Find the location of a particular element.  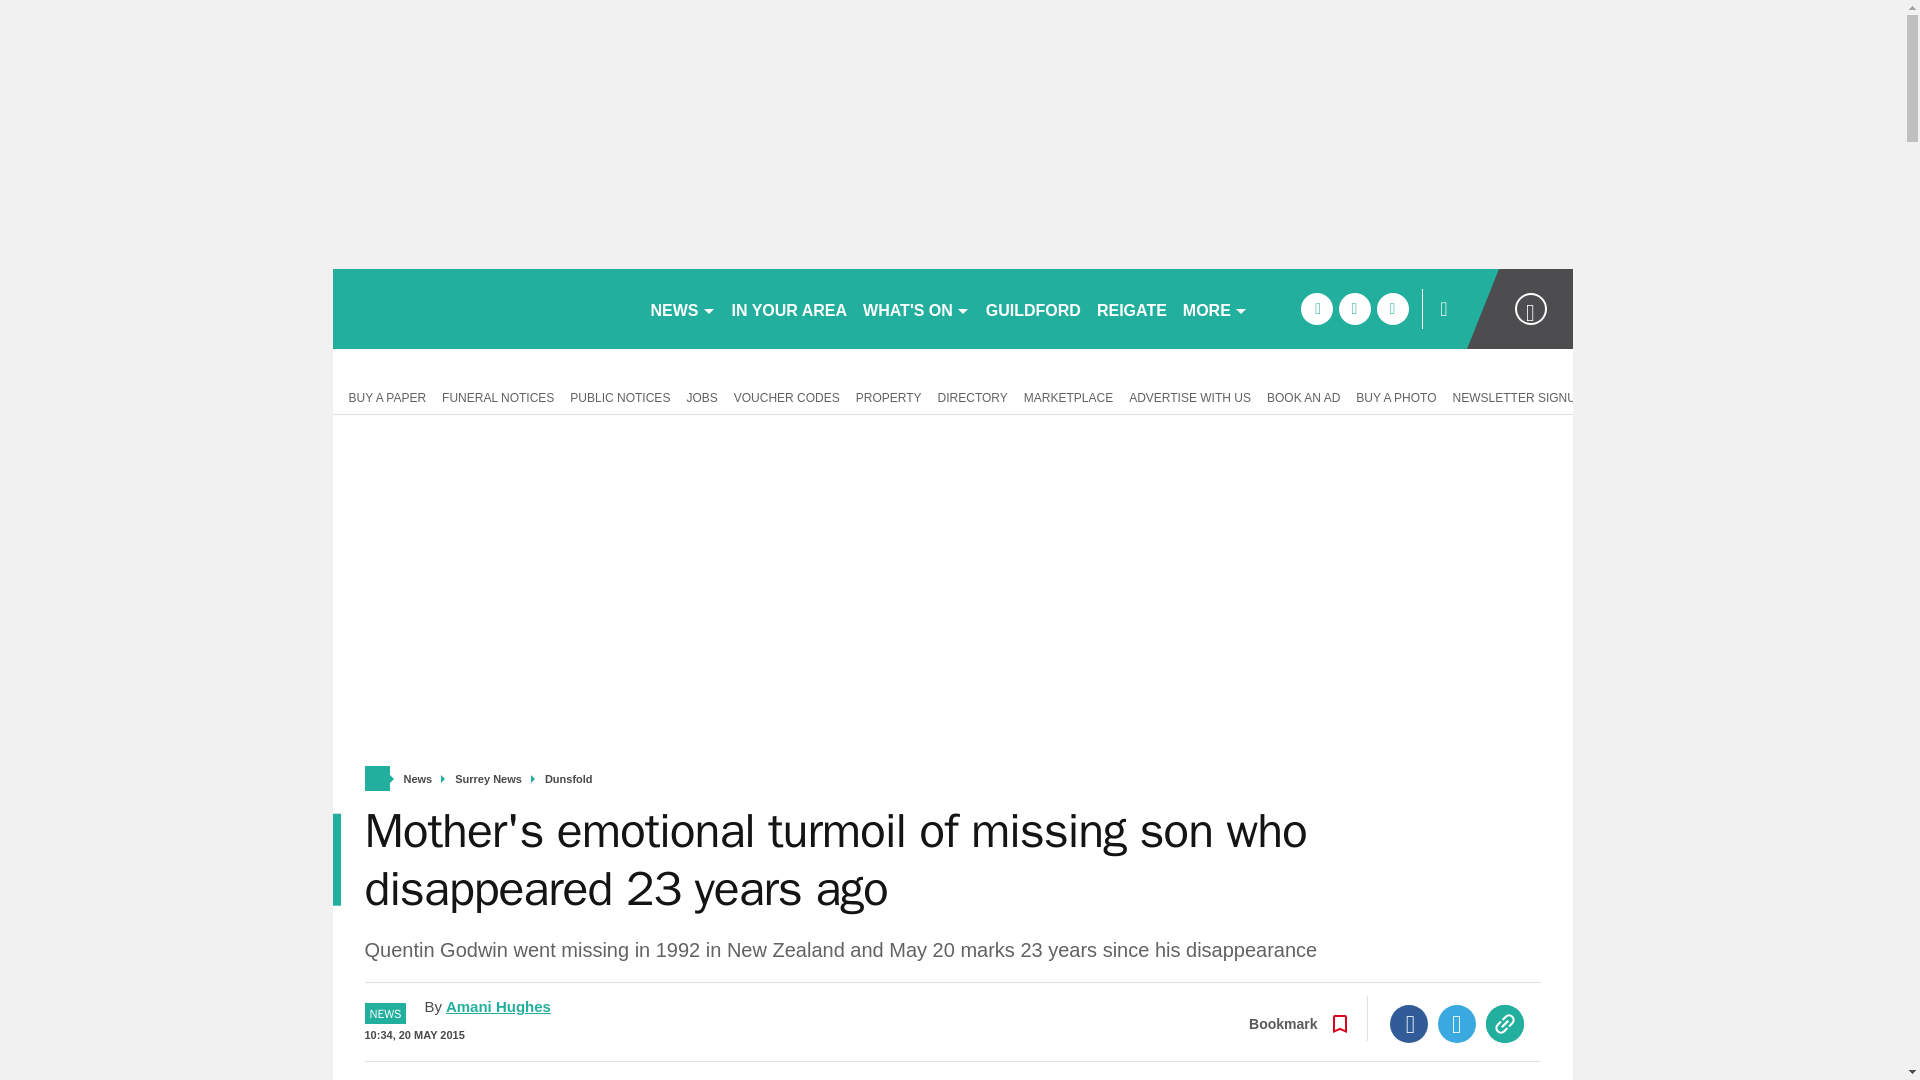

GUILDFORD is located at coordinates (1032, 308).